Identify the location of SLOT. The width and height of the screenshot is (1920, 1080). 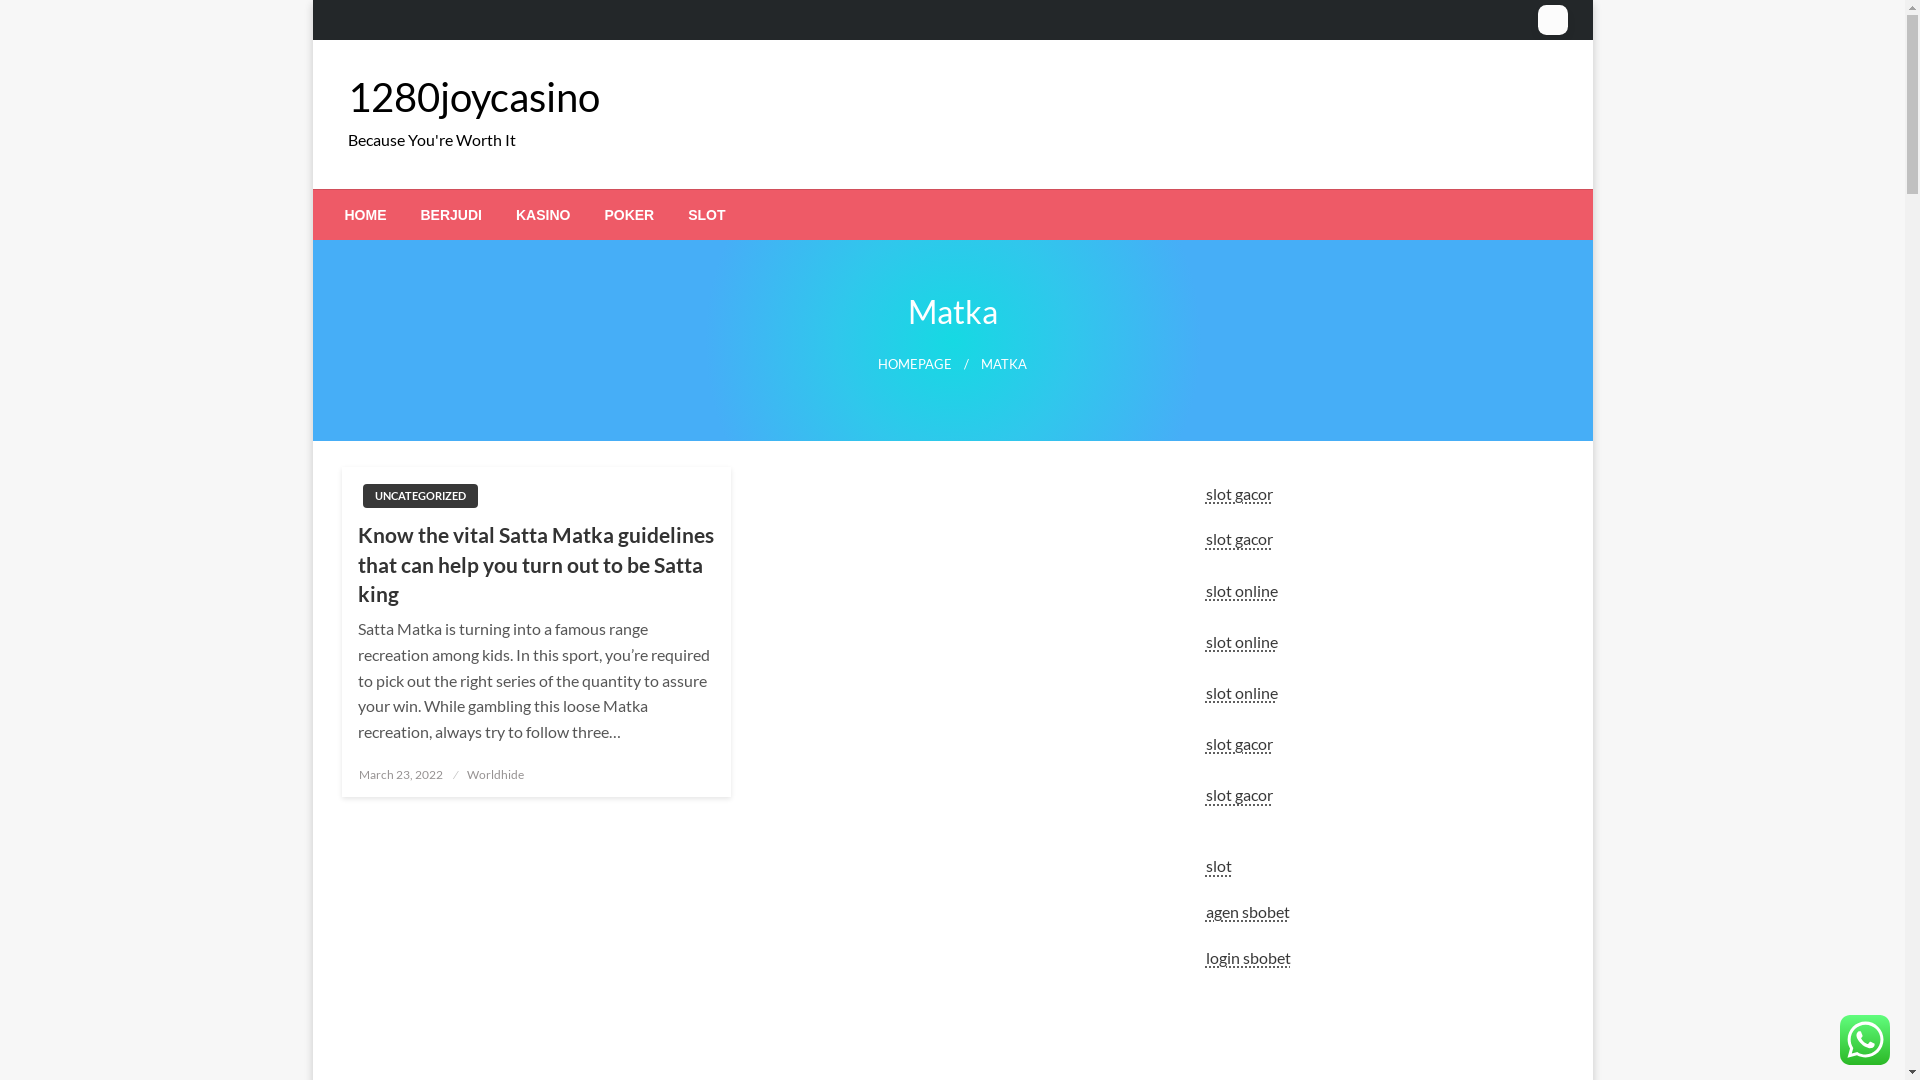
(706, 215).